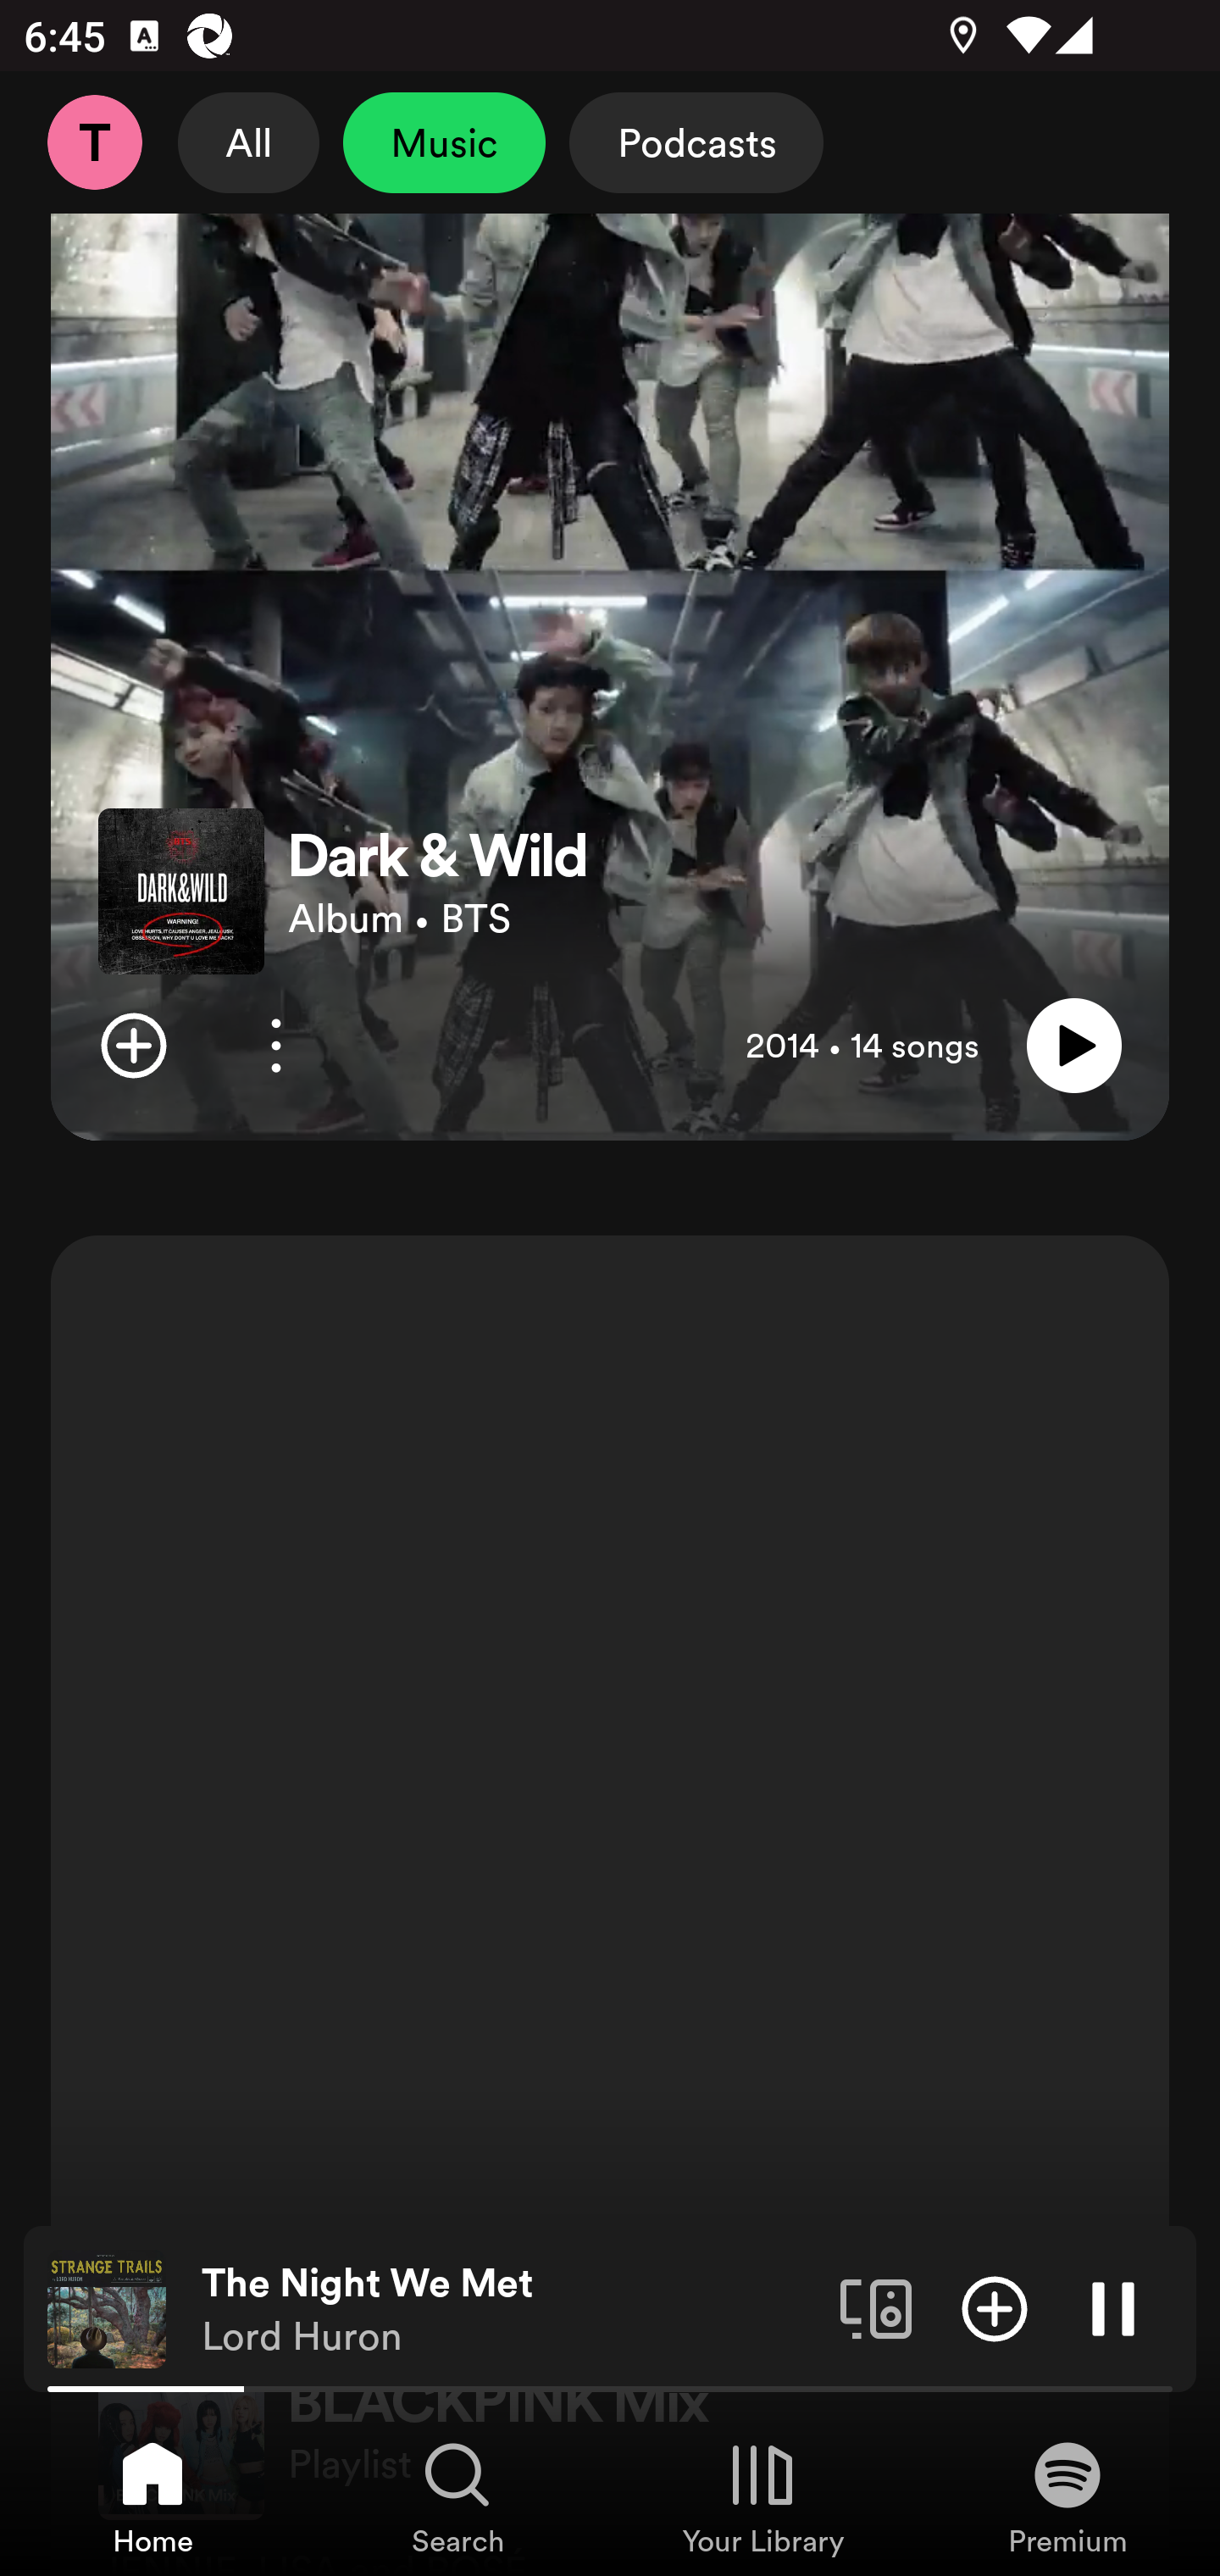 The image size is (1220, 2576). I want to click on Home, Tab 1 of 4 Home Home, so click(152, 2496).